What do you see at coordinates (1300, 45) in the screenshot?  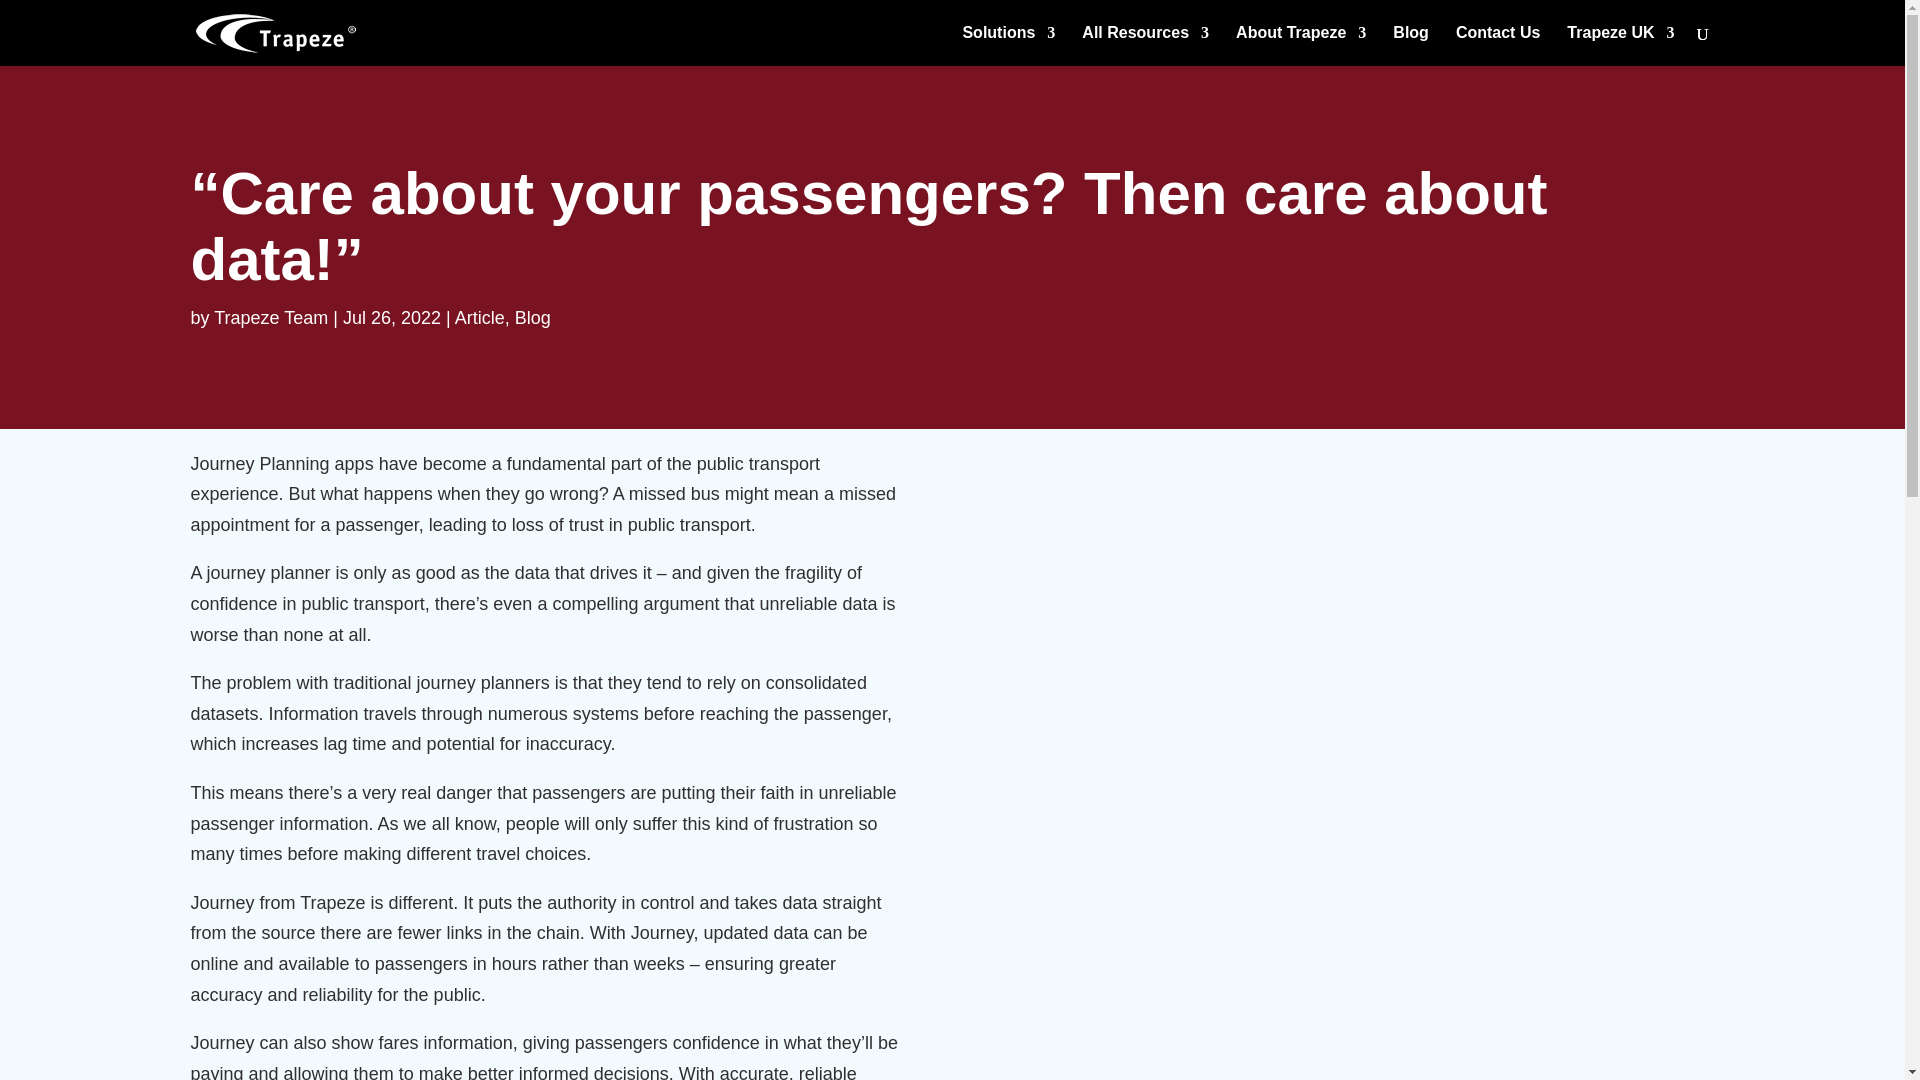 I see `About Trapeze` at bounding box center [1300, 45].